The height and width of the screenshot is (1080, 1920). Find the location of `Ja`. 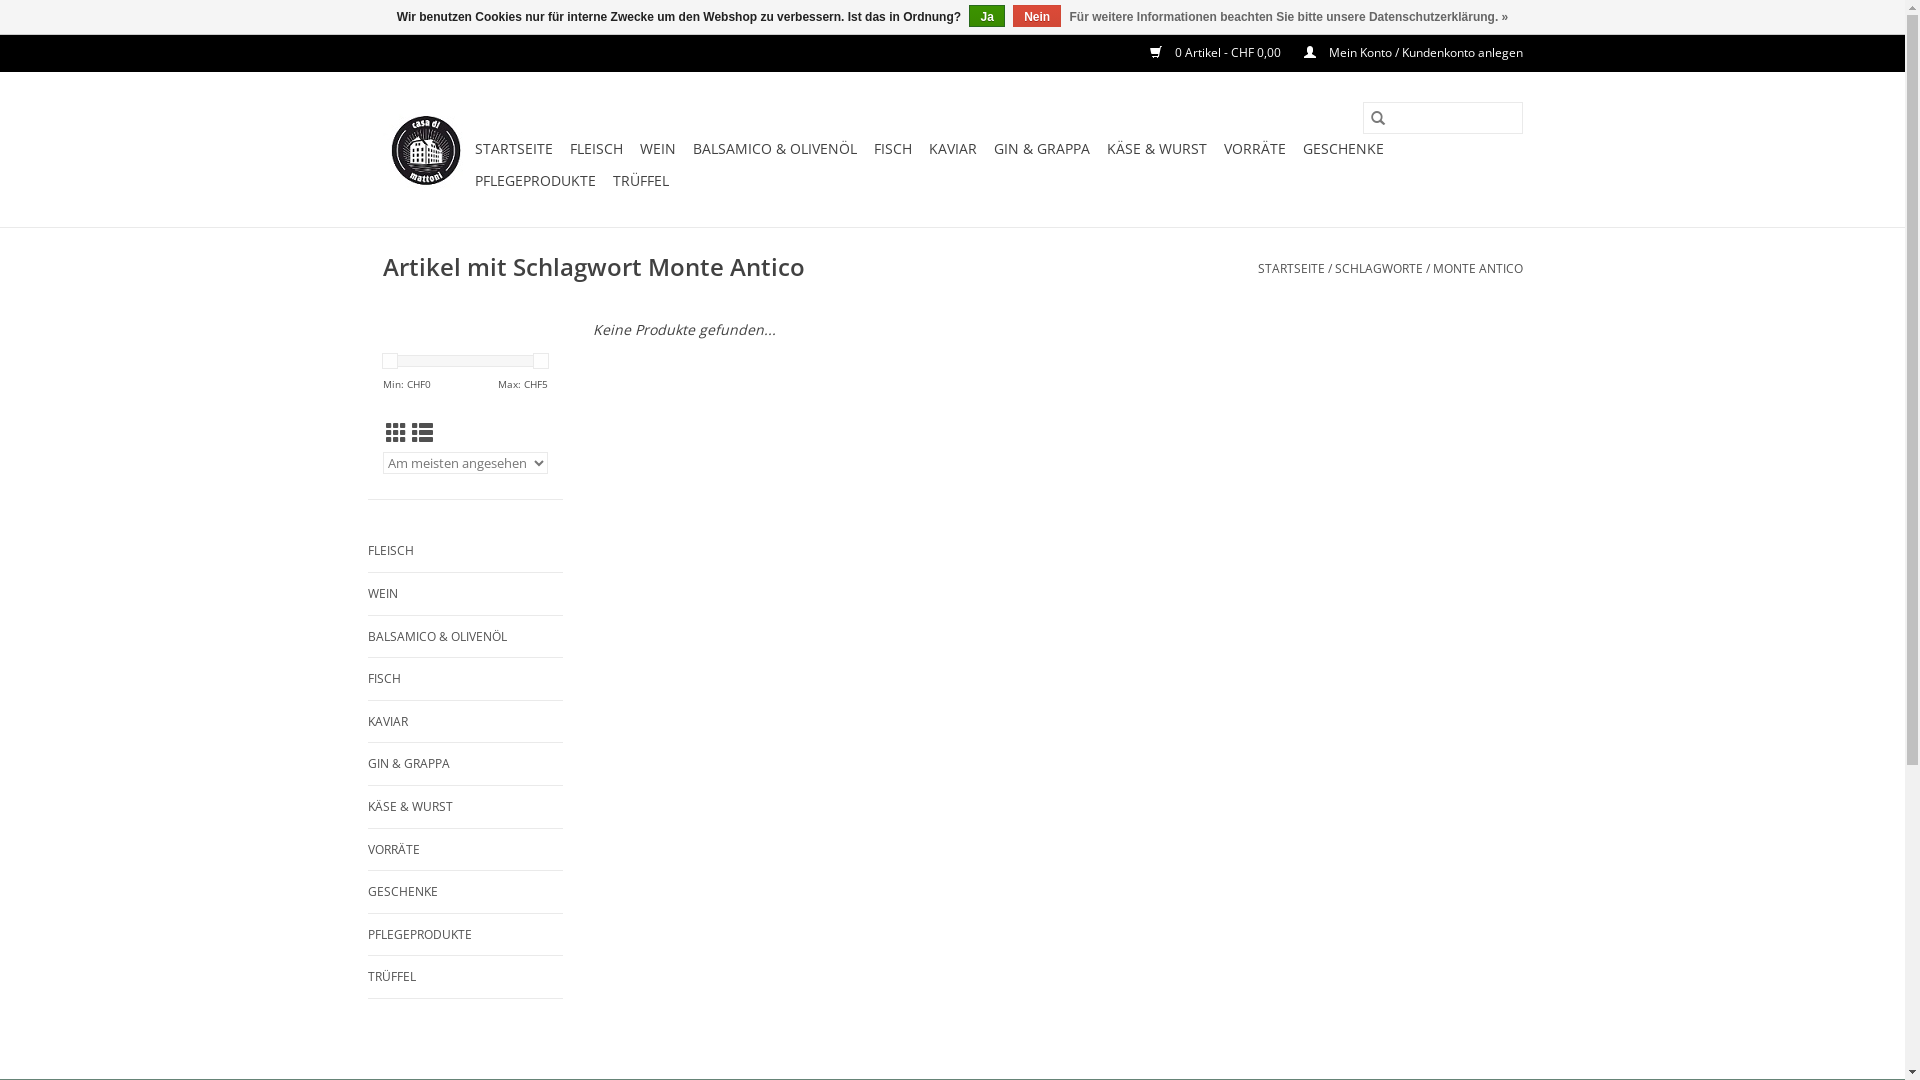

Ja is located at coordinates (986, 16).